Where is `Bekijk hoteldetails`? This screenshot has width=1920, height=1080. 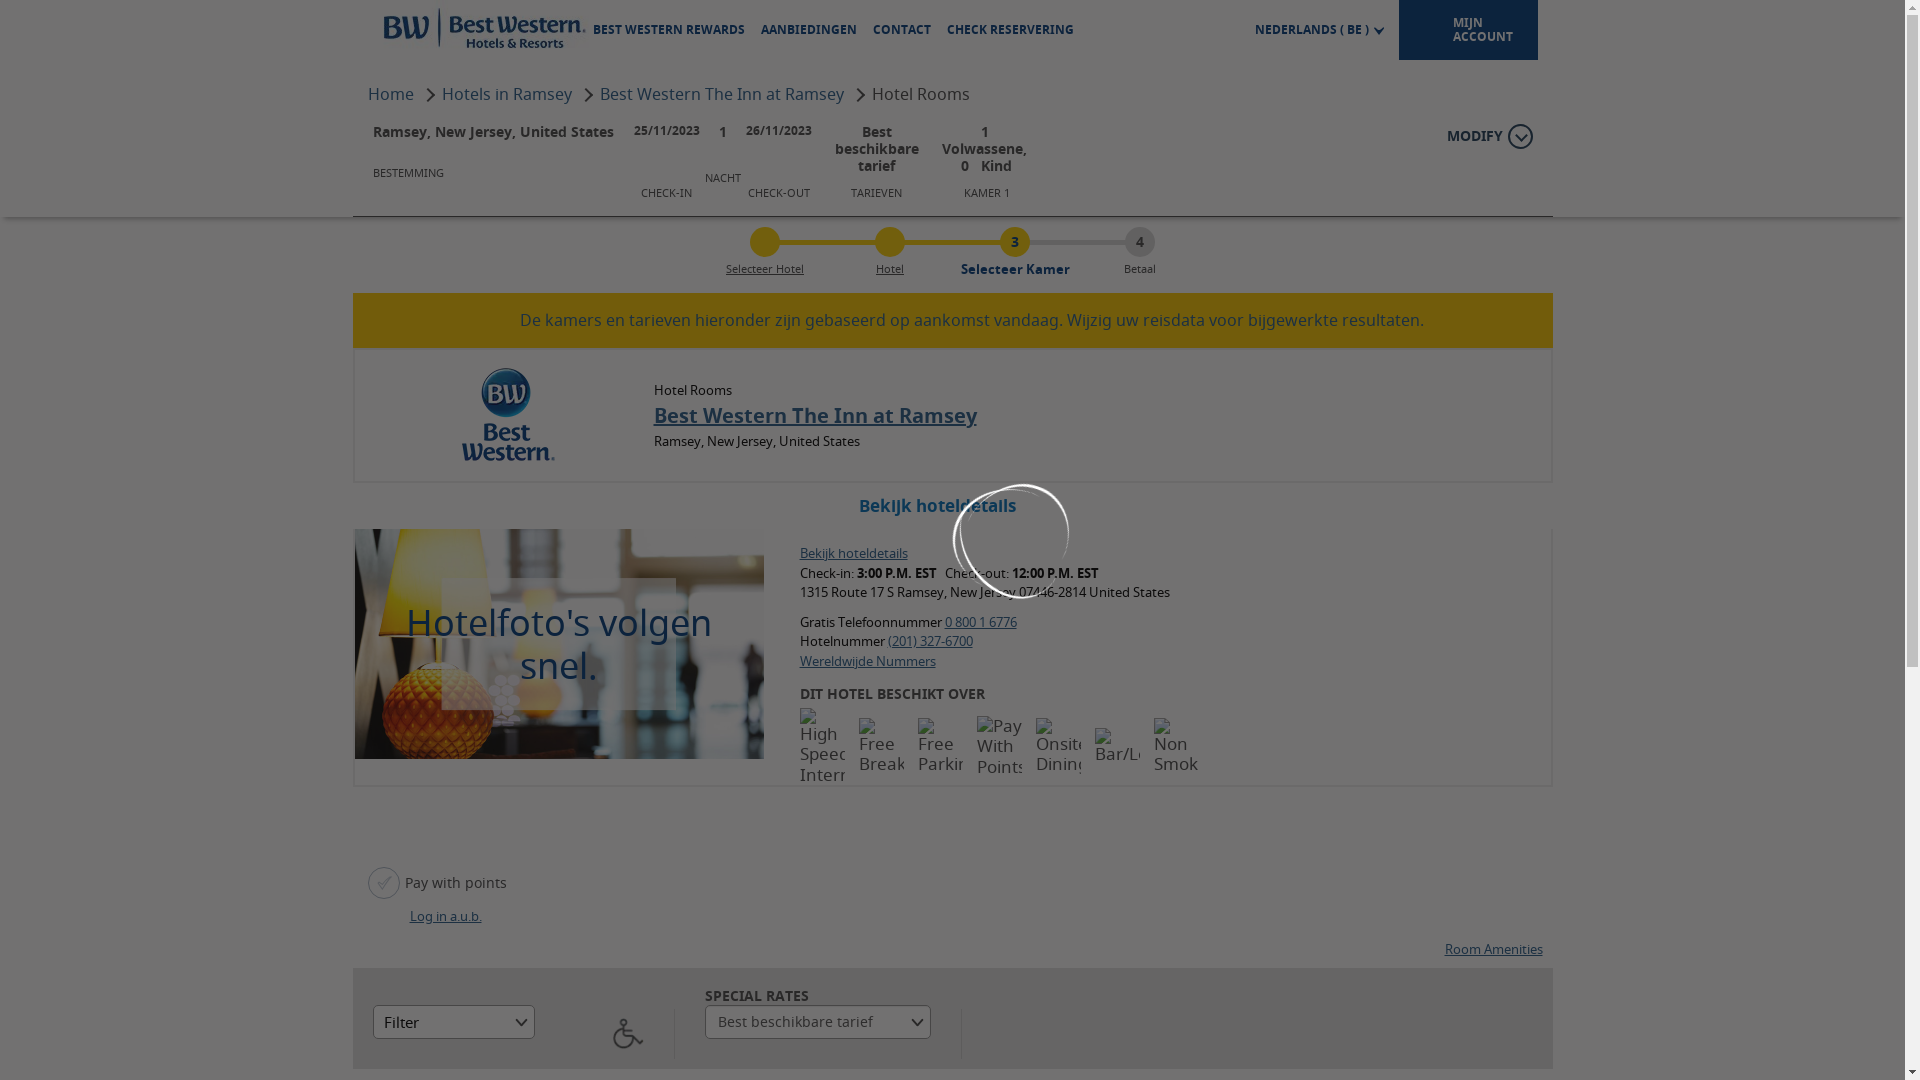
Bekijk hoteldetails is located at coordinates (854, 553).